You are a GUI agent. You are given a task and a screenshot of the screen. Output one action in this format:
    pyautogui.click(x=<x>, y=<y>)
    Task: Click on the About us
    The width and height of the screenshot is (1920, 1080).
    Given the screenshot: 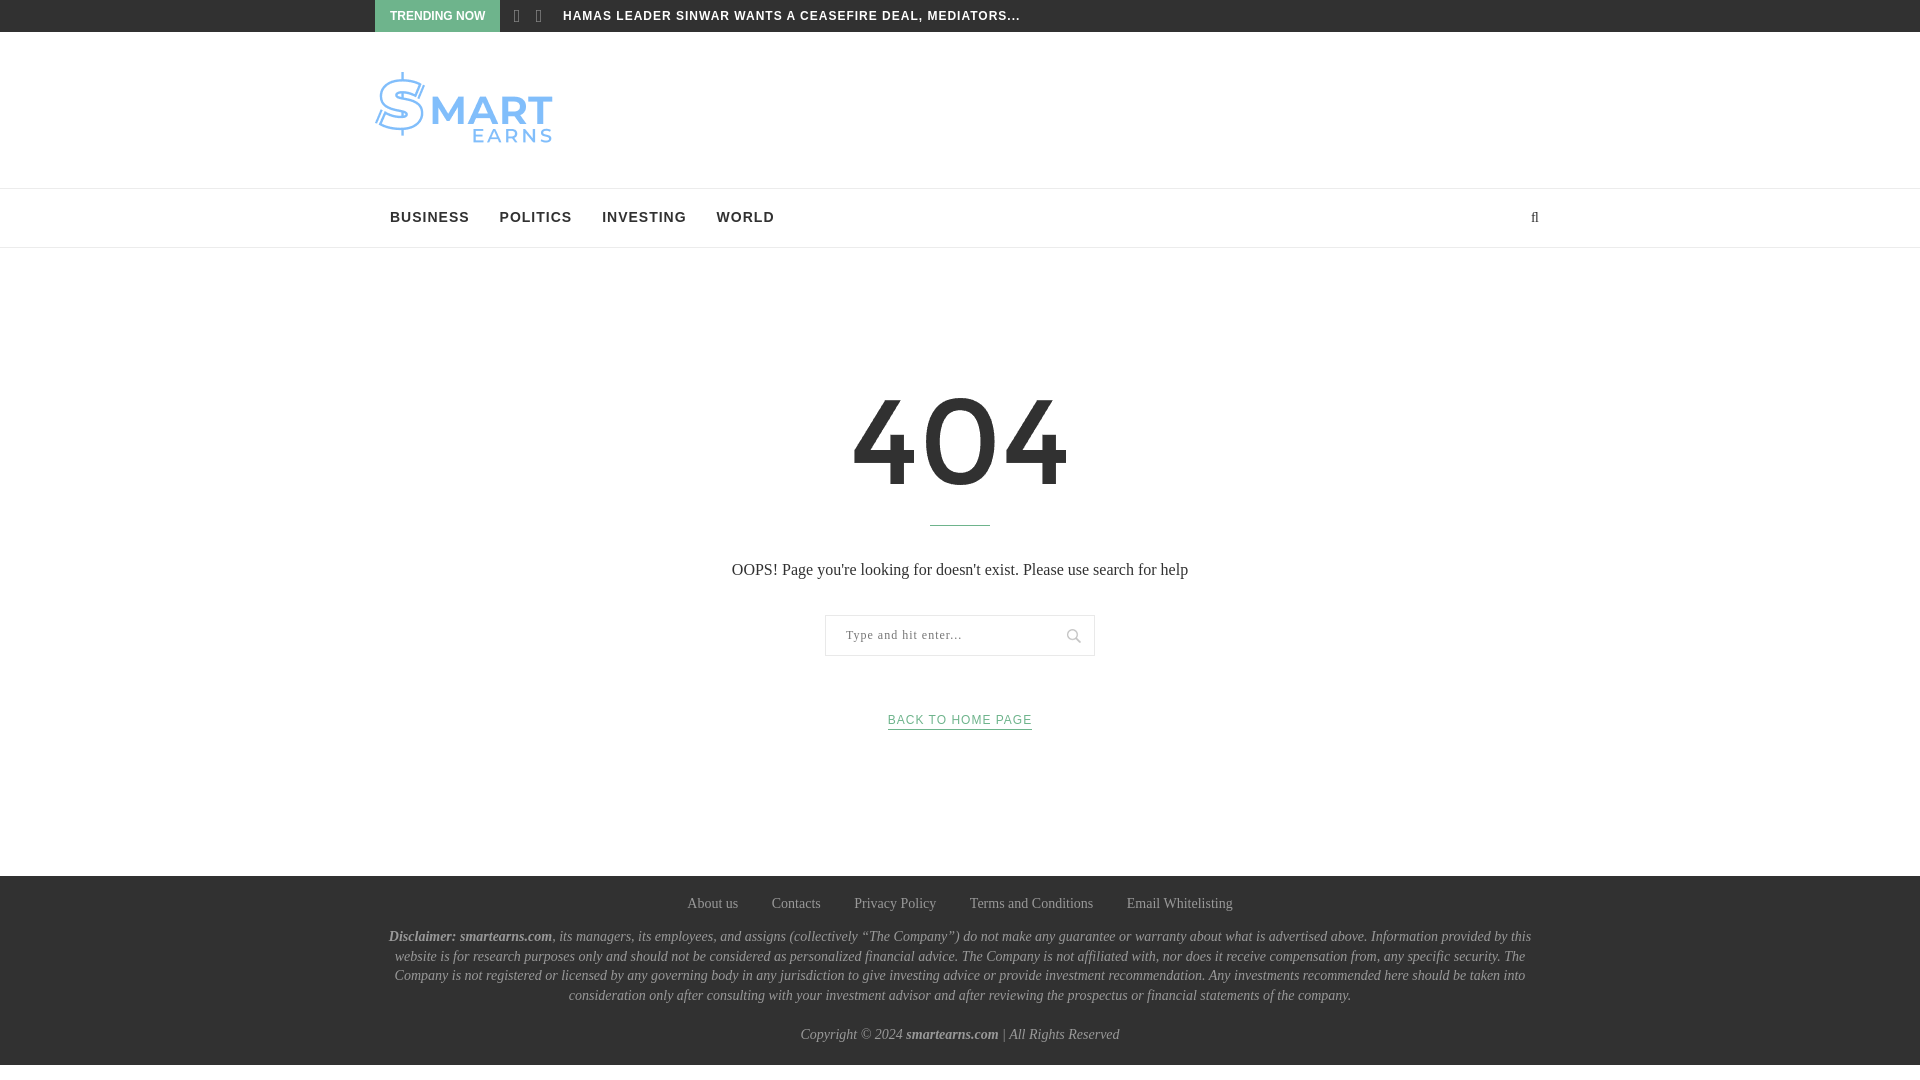 What is the action you would take?
    pyautogui.click(x=712, y=904)
    